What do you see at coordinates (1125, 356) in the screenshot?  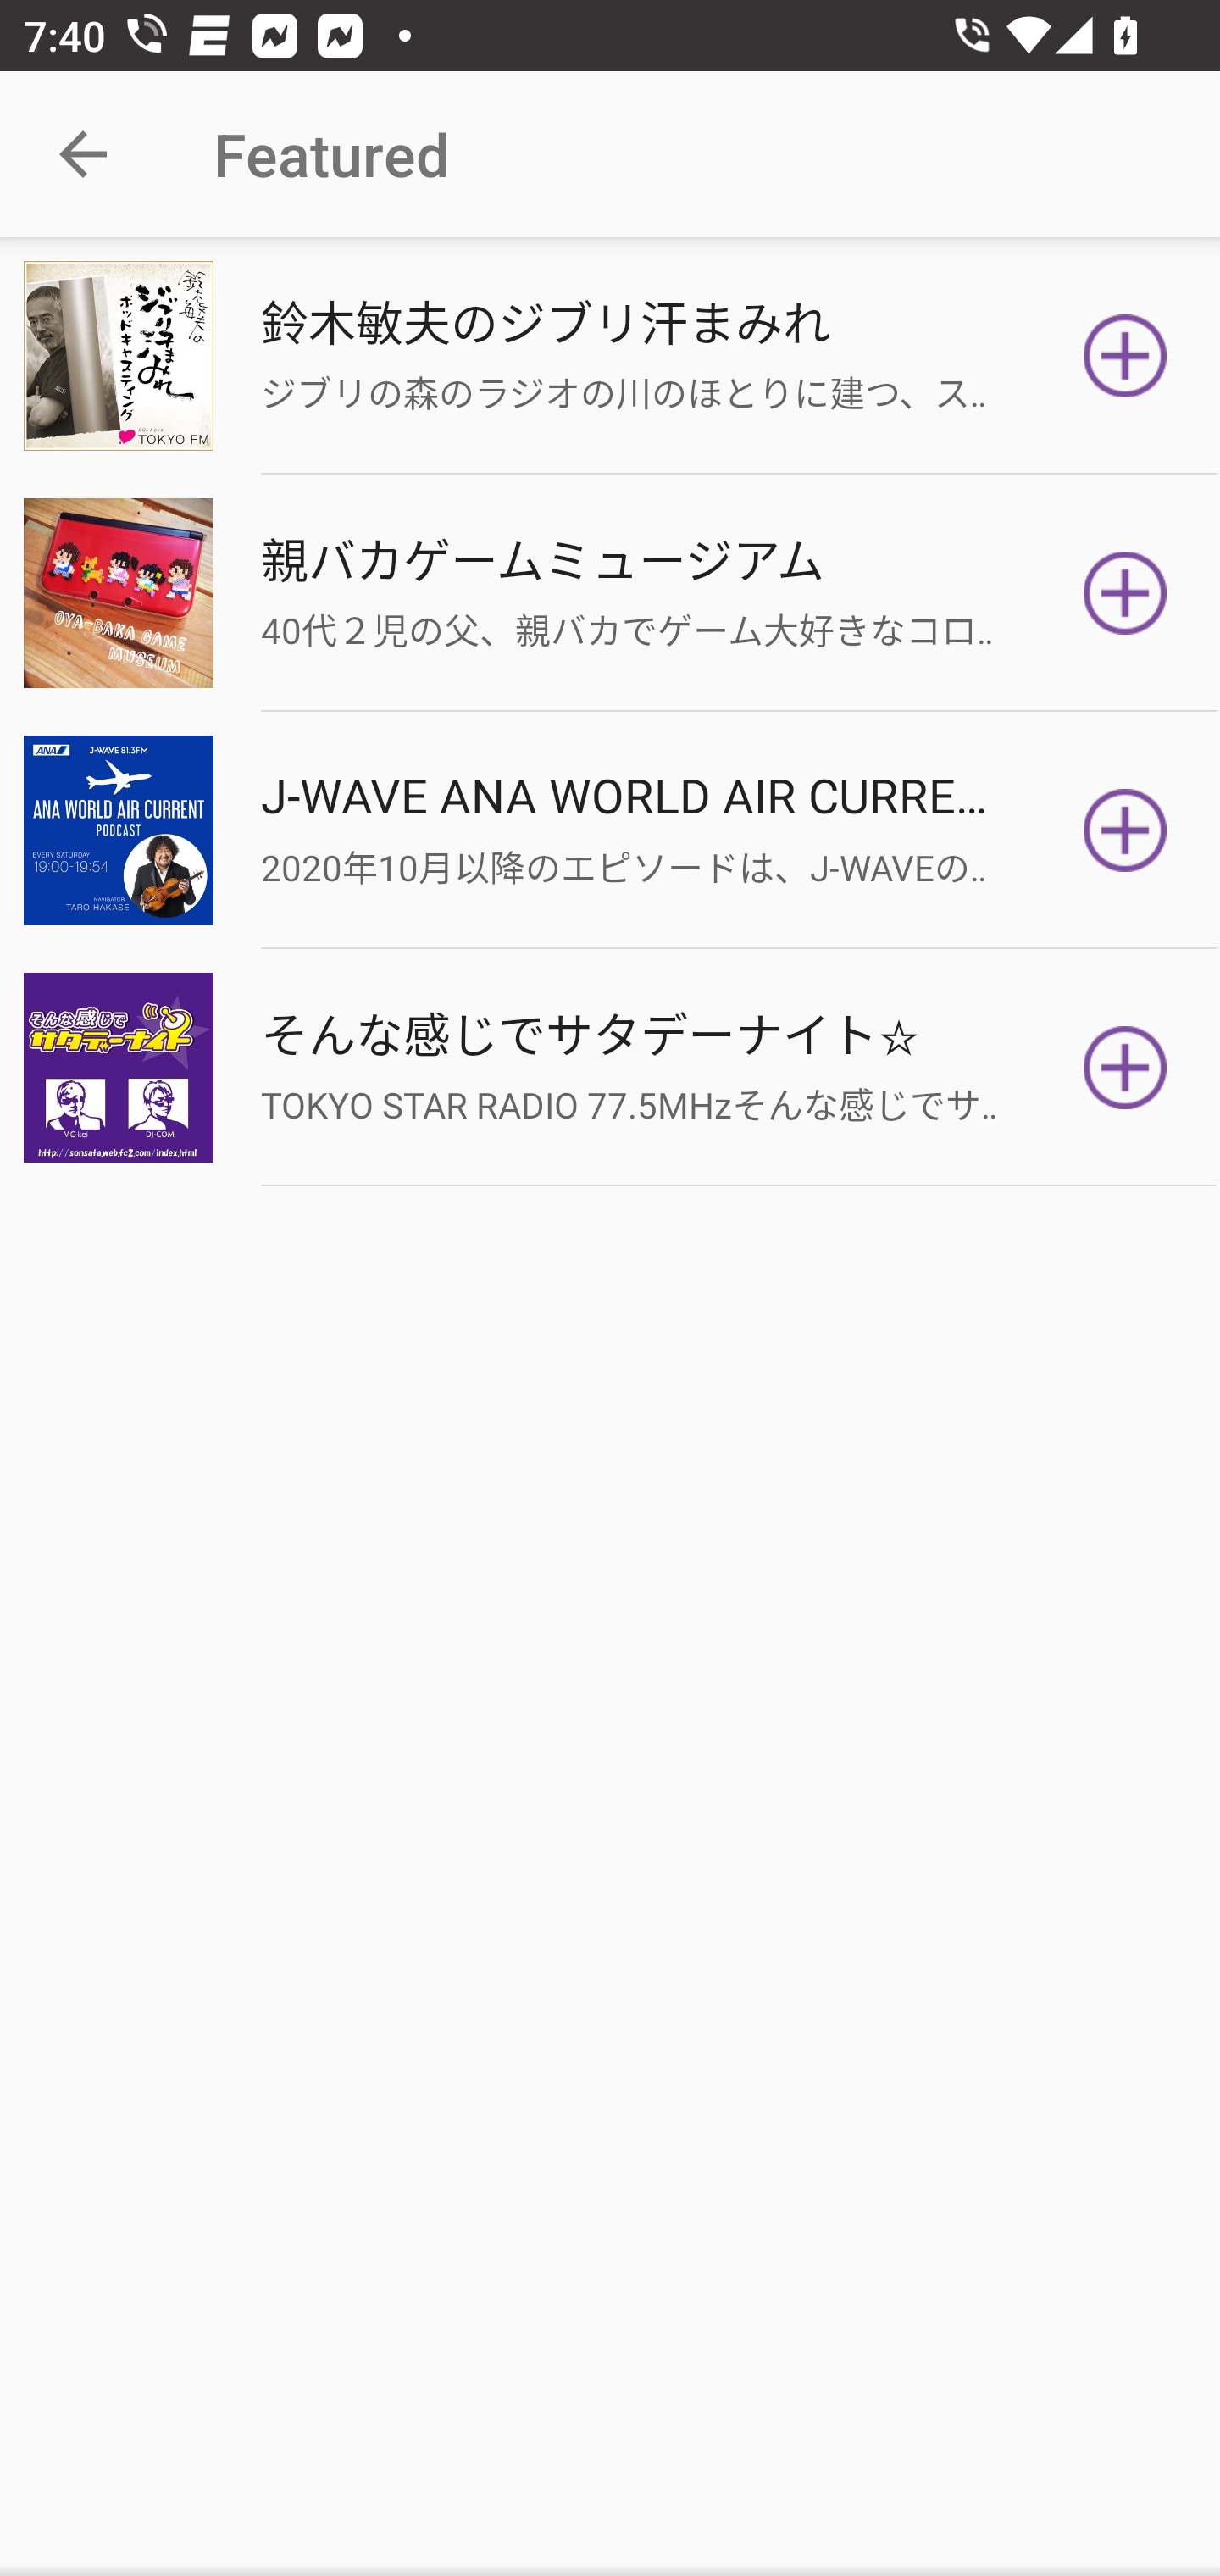 I see `Subscribe` at bounding box center [1125, 356].